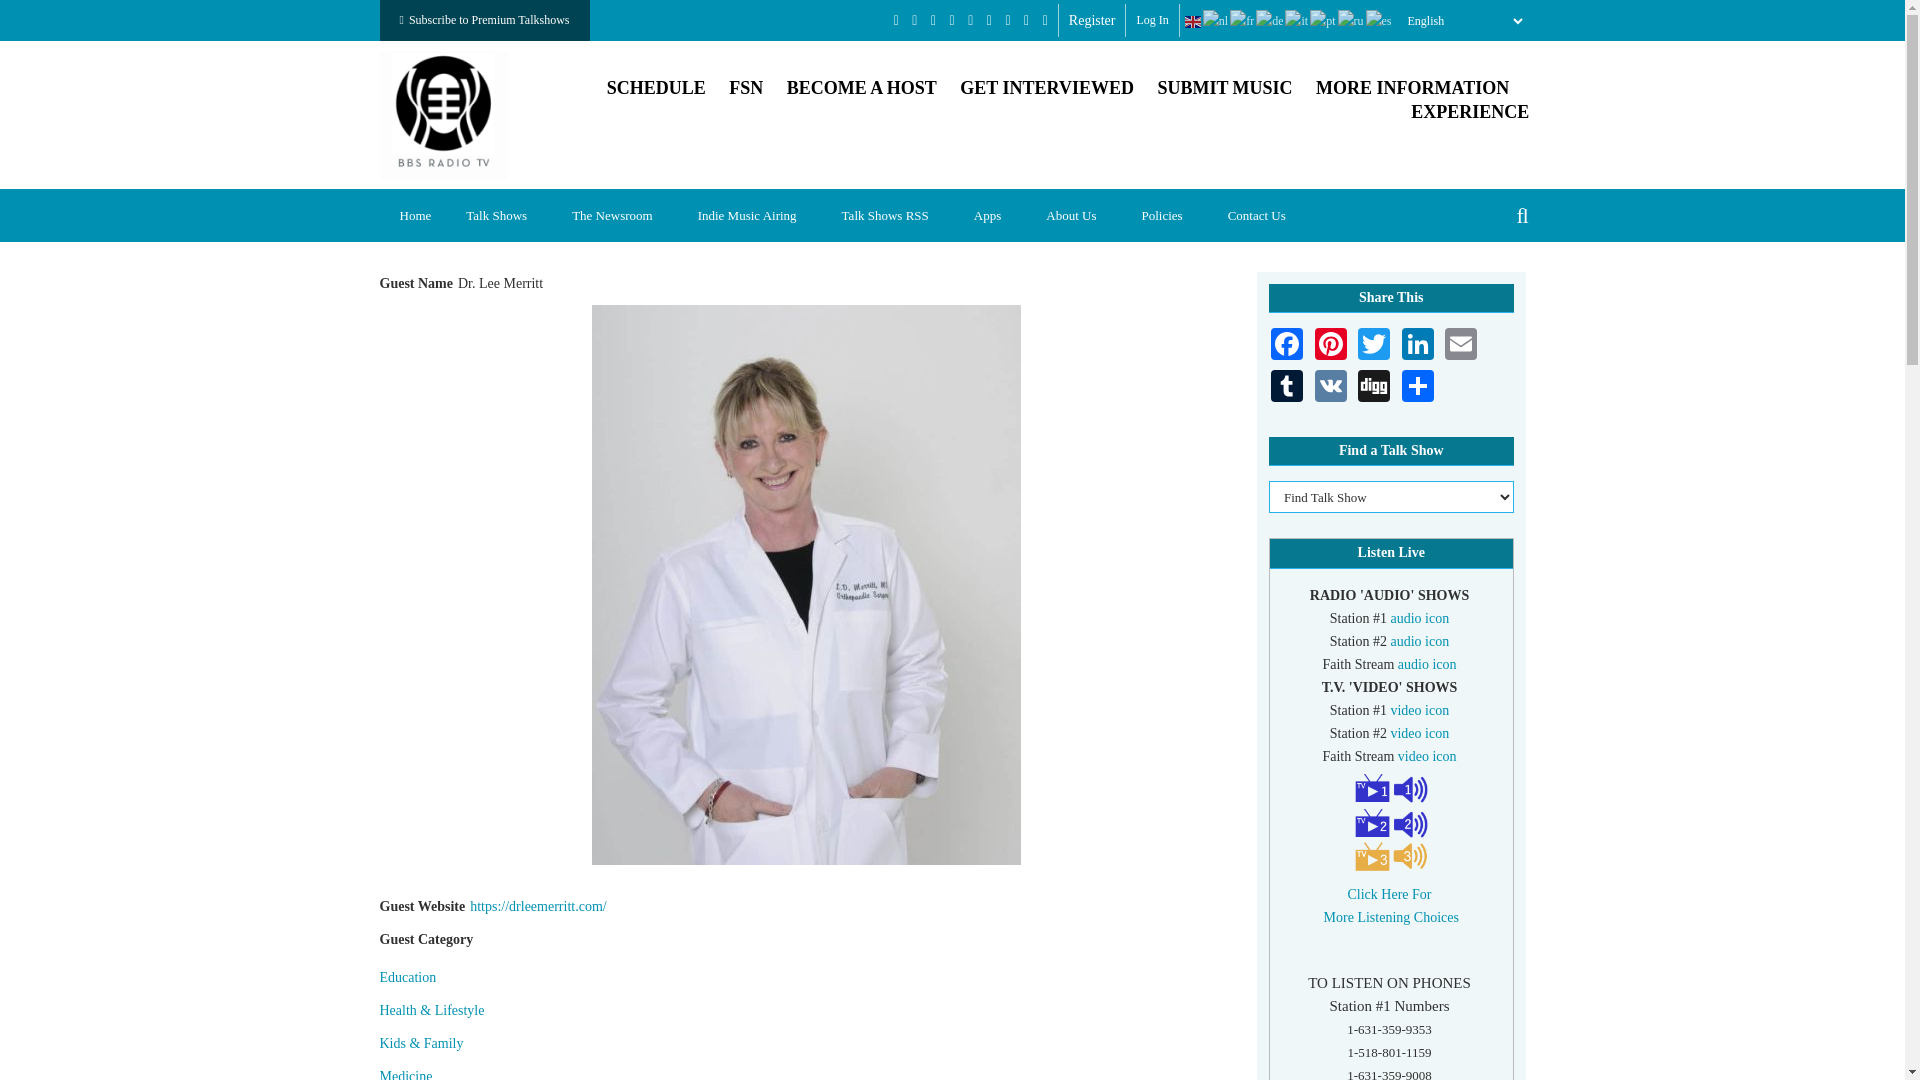 This screenshot has height=1080, width=1920. I want to click on Italiano, so click(1296, 21).